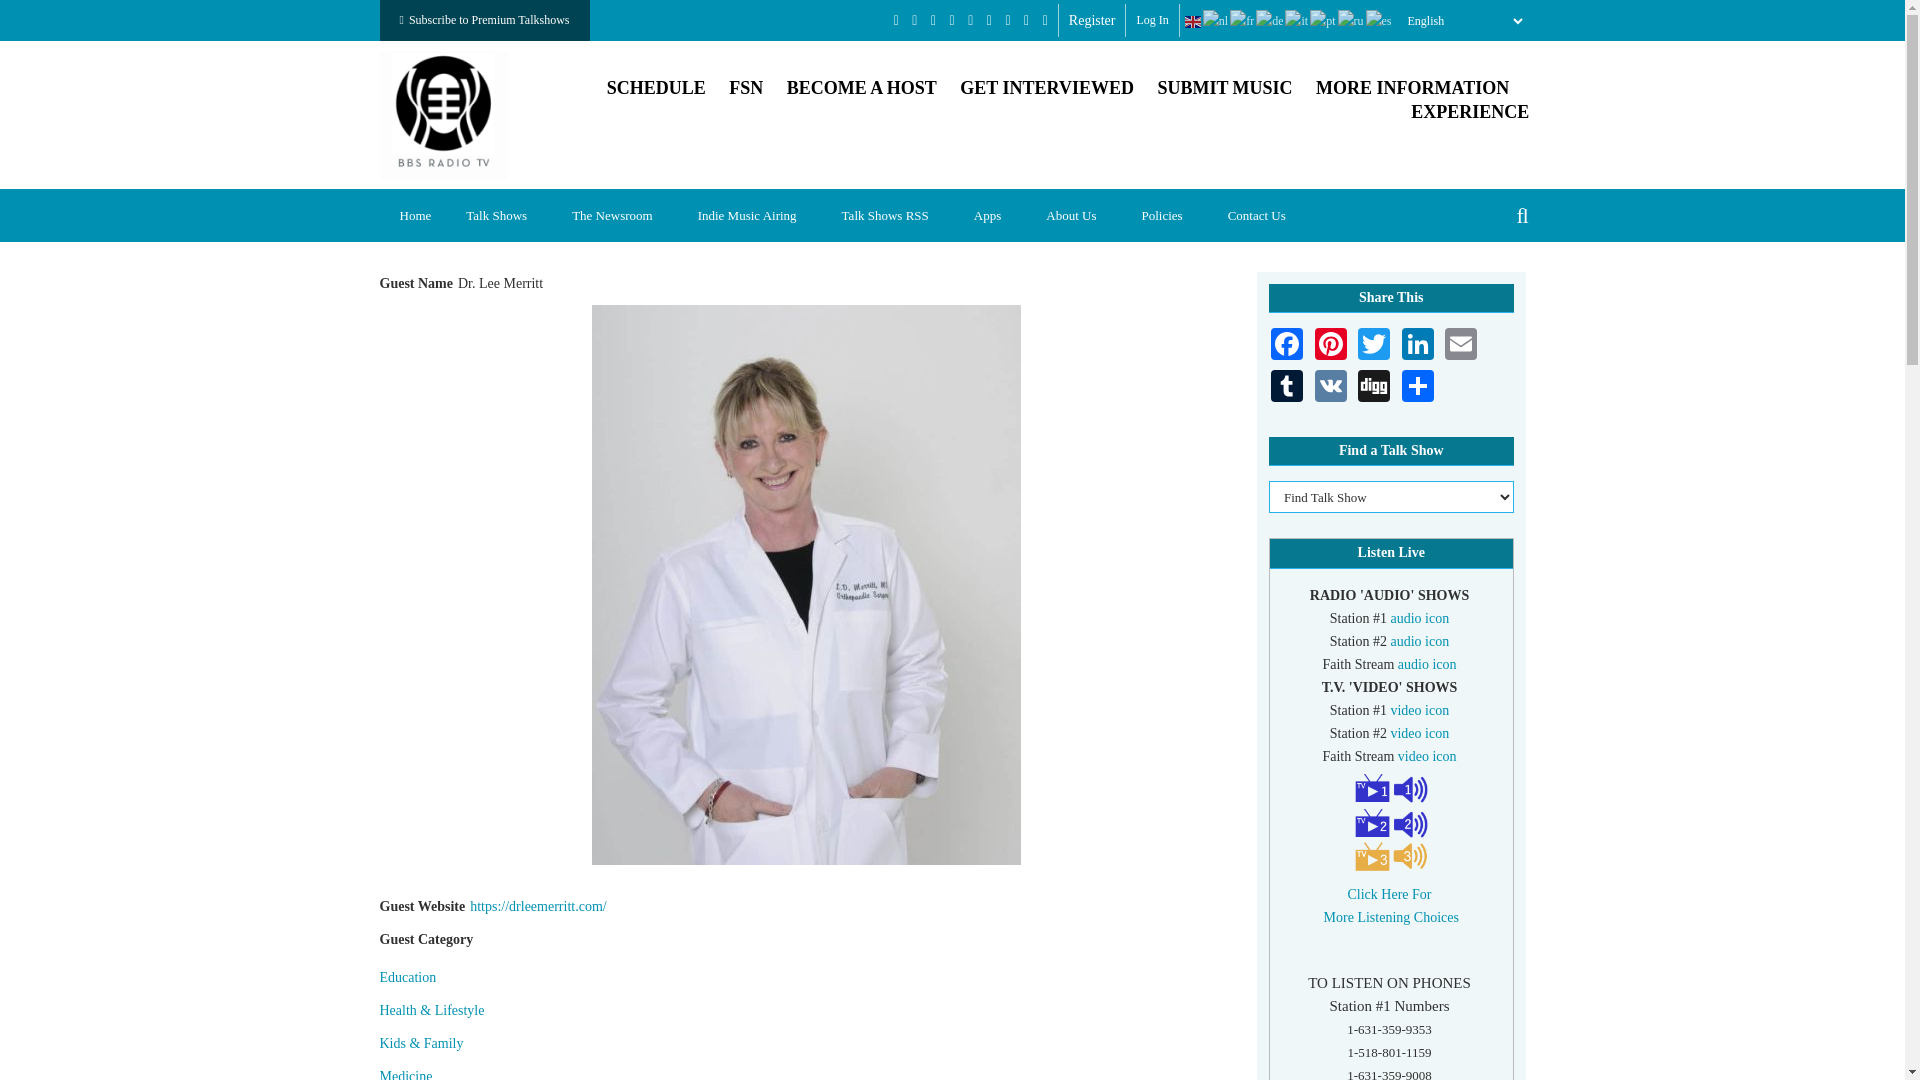 This screenshot has height=1080, width=1920. I want to click on Italiano, so click(1296, 21).